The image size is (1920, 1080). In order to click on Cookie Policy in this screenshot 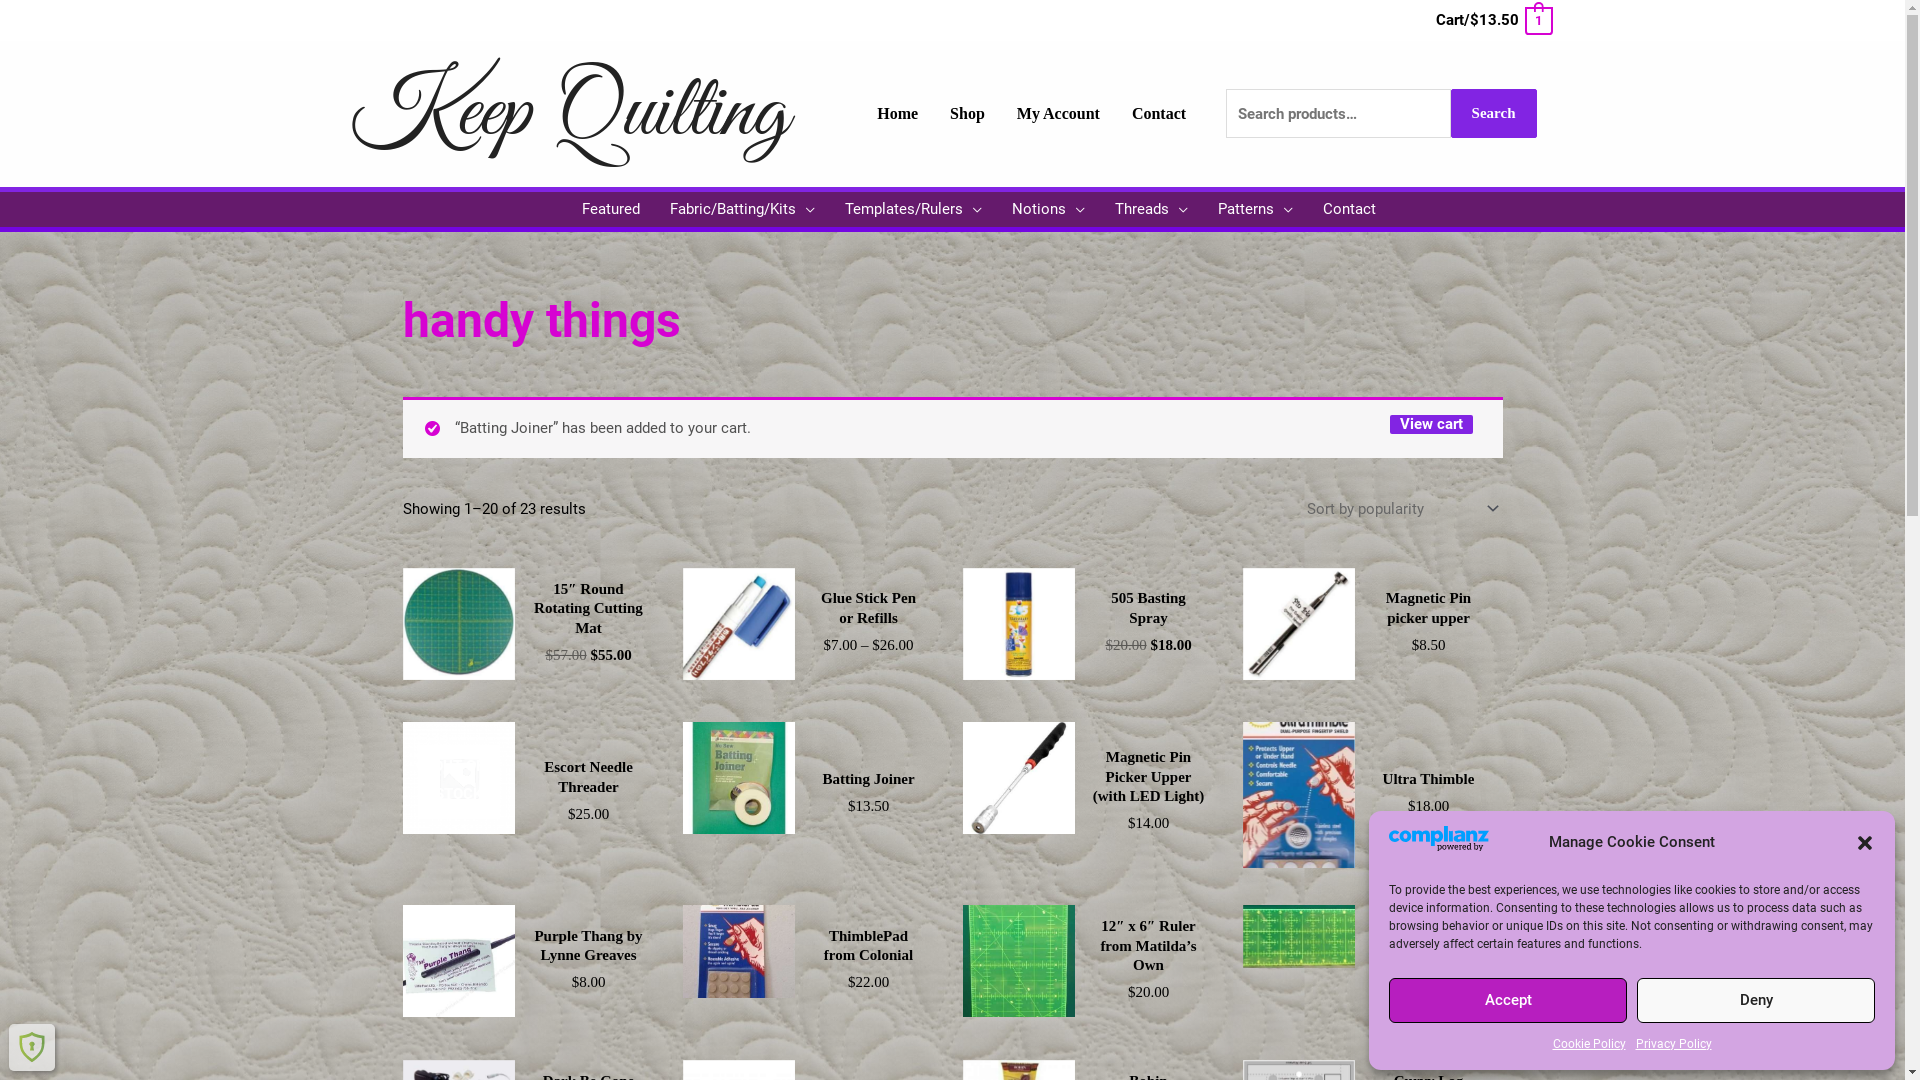, I will do `click(1588, 1044)`.